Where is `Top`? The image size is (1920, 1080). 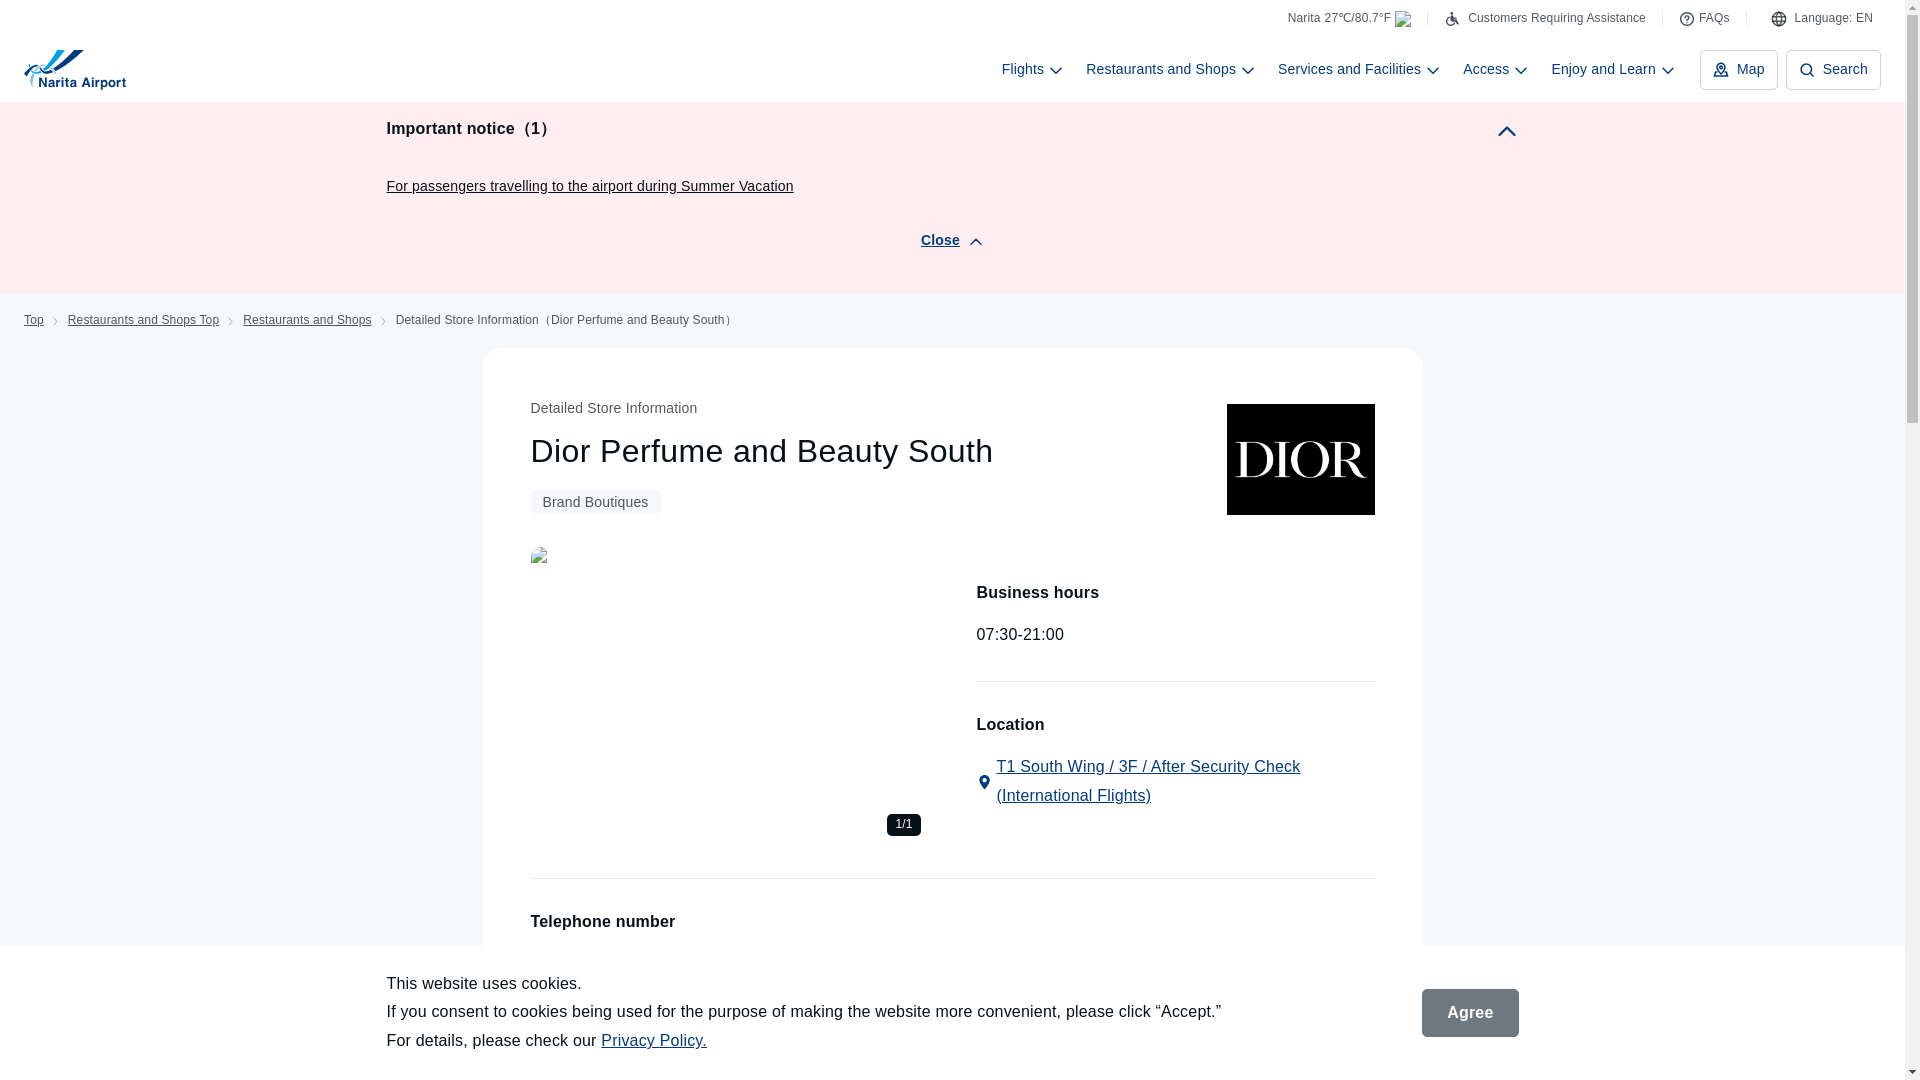
Top is located at coordinates (34, 320).